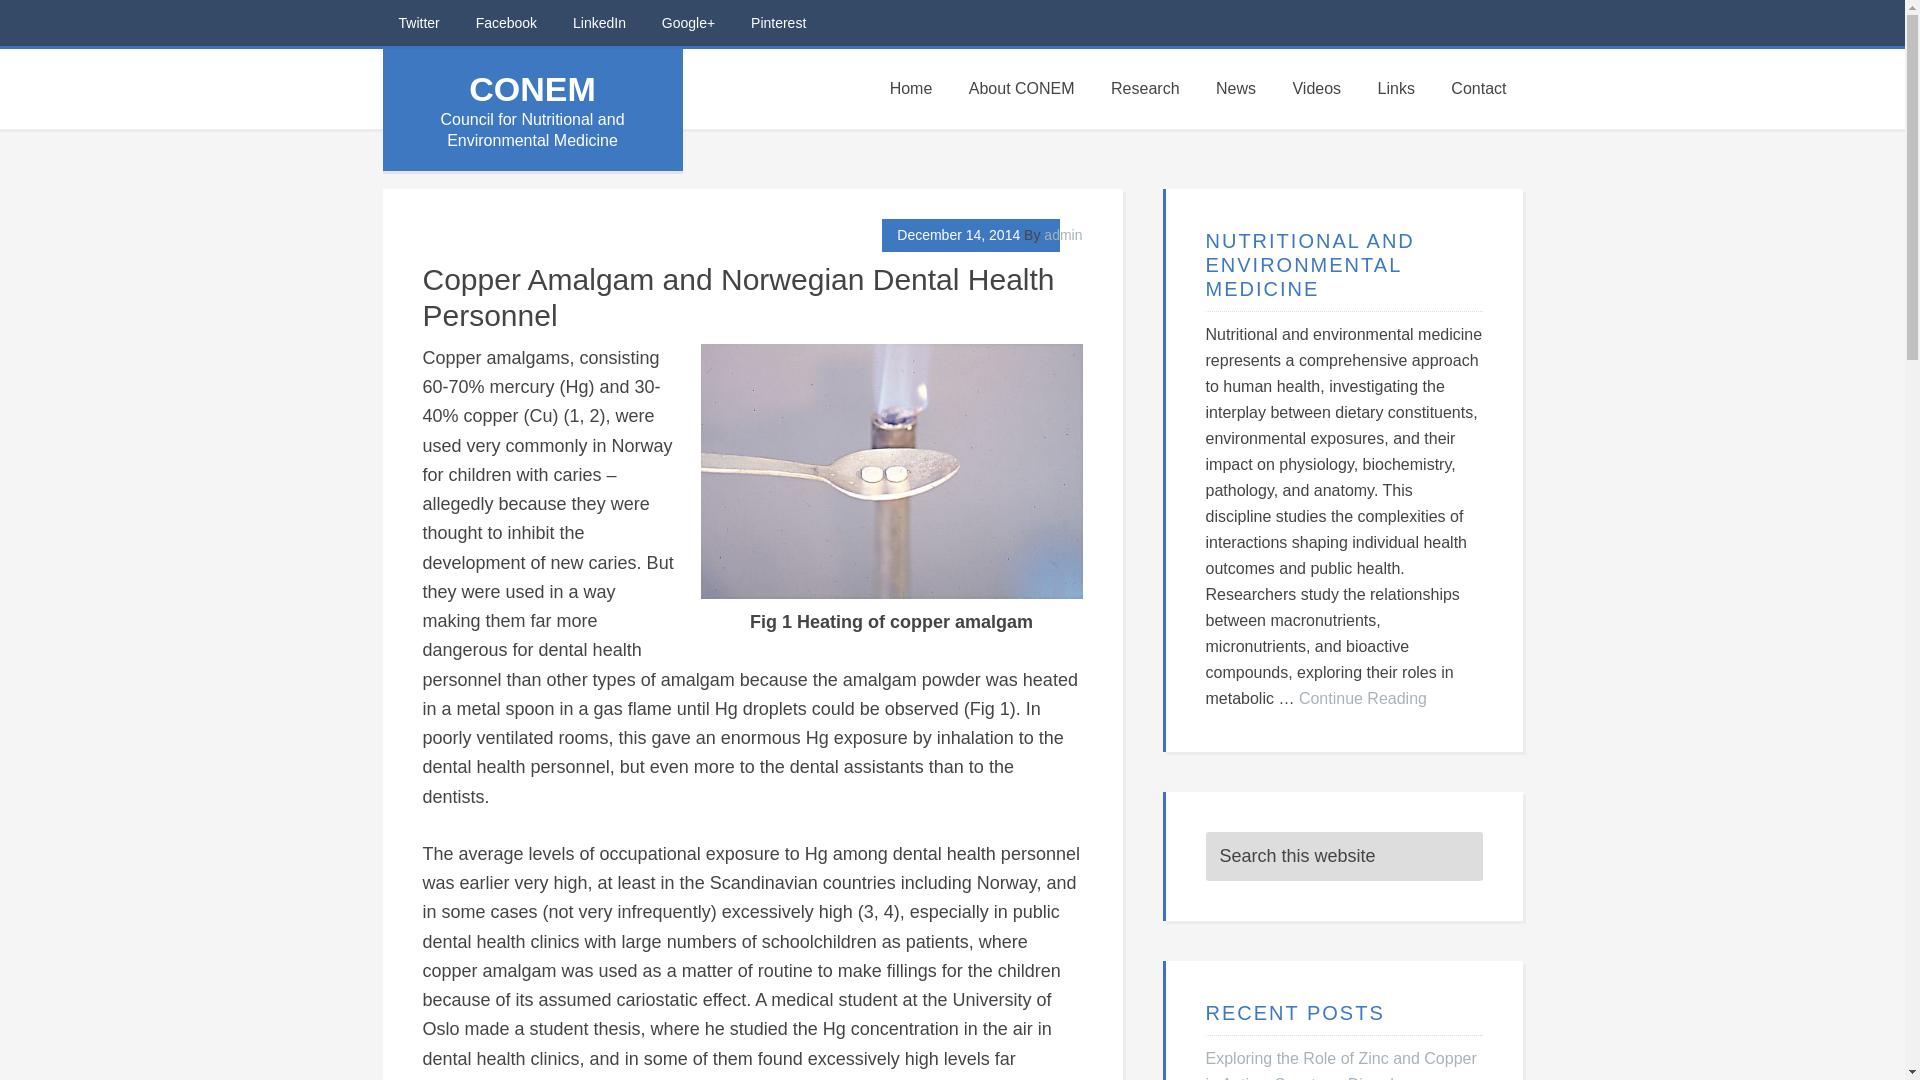  I want to click on Contact, so click(1478, 88).